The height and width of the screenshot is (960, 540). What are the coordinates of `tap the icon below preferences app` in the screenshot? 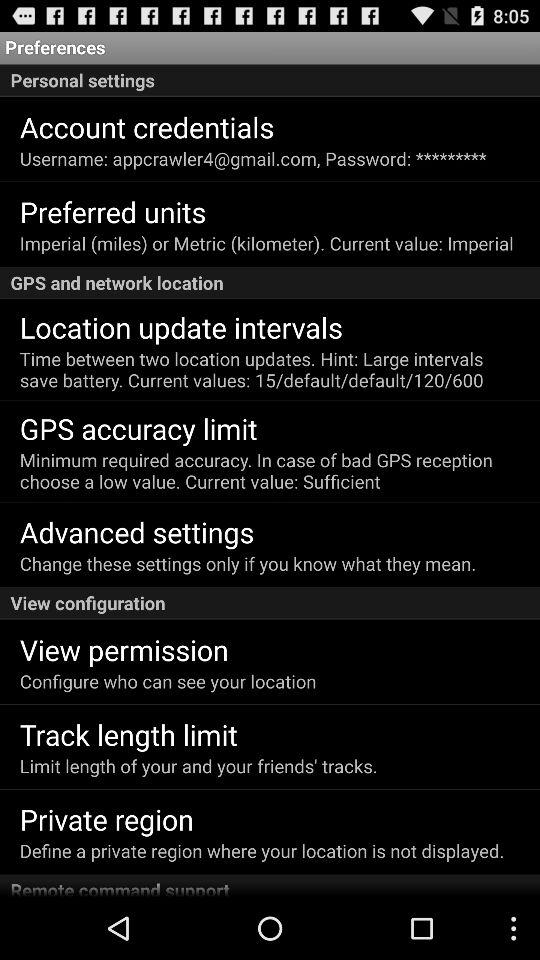 It's located at (270, 80).